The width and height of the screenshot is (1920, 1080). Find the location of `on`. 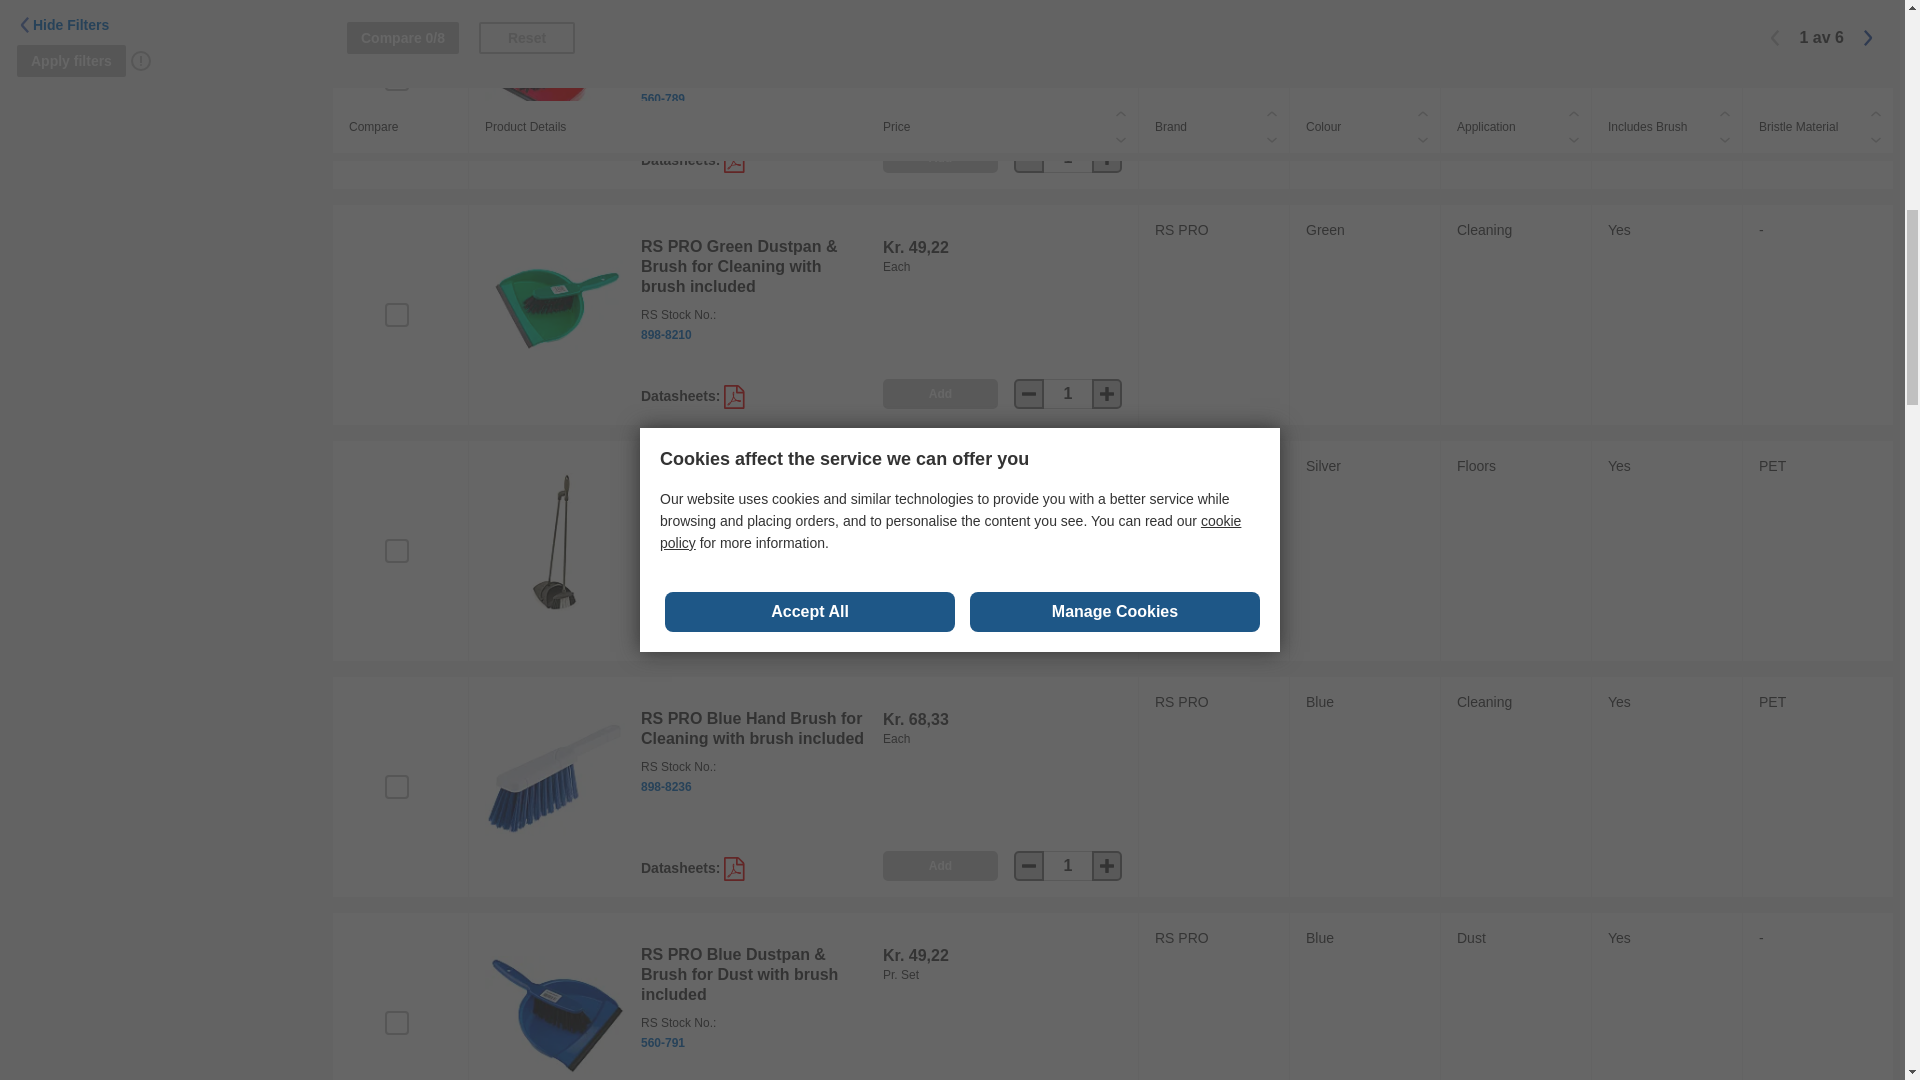

on is located at coordinates (396, 787).